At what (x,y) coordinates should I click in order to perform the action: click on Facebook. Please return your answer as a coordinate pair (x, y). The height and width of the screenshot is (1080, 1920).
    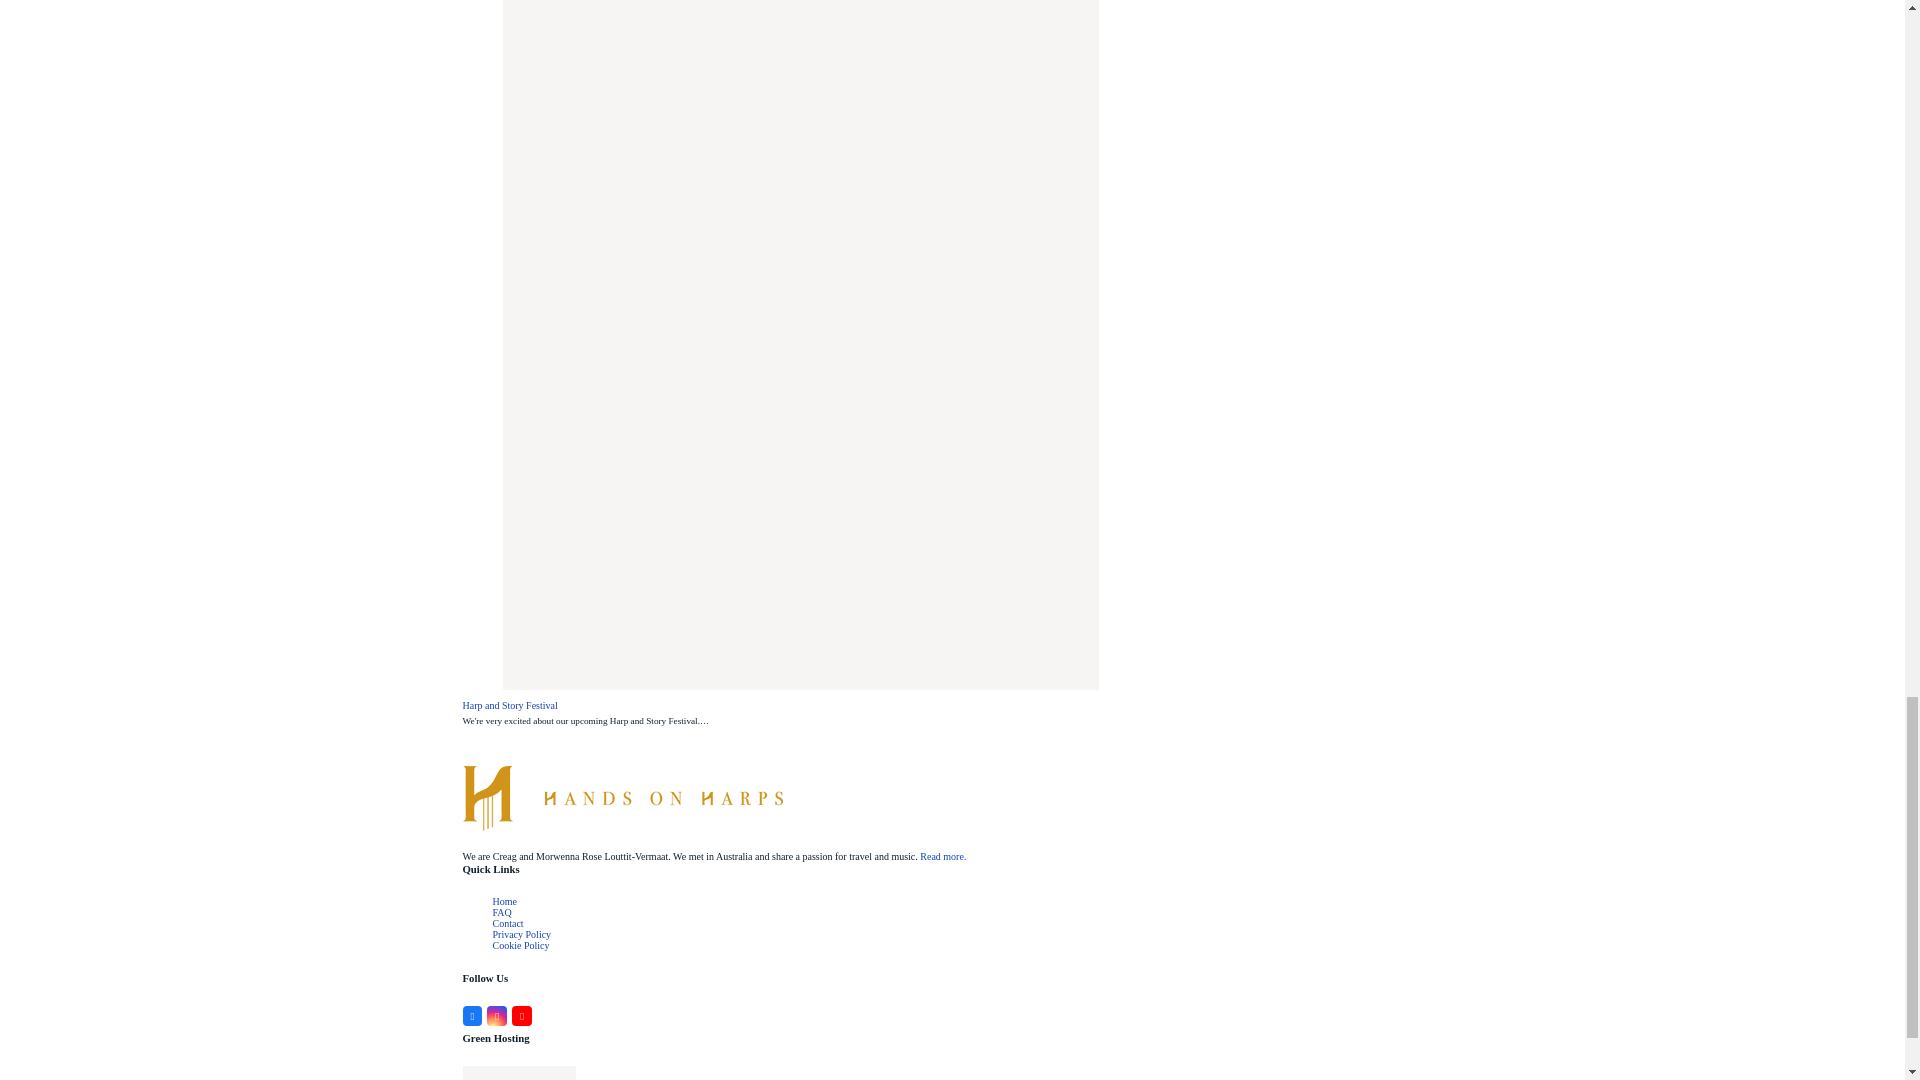
    Looking at the image, I should click on (472, 1016).